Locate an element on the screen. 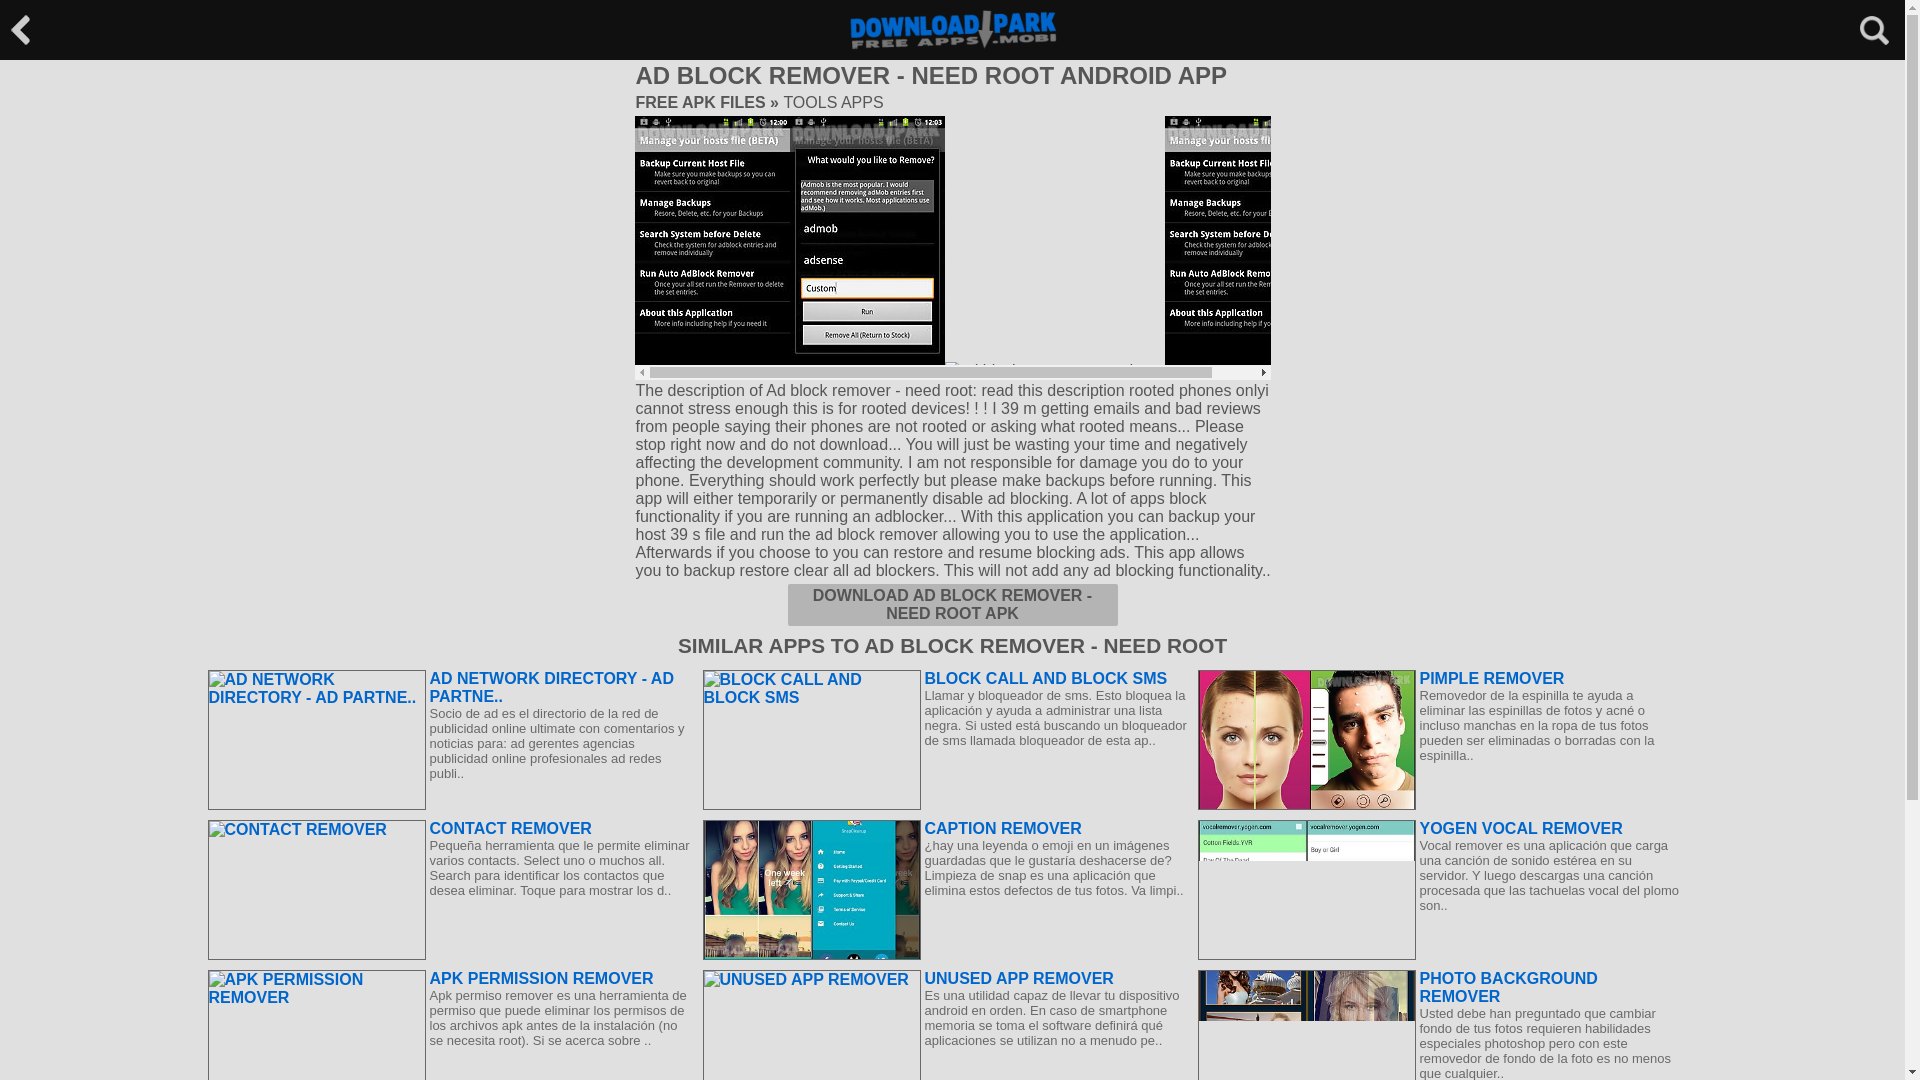  YOGEN VOCAL REMOVER is located at coordinates (1440, 828).